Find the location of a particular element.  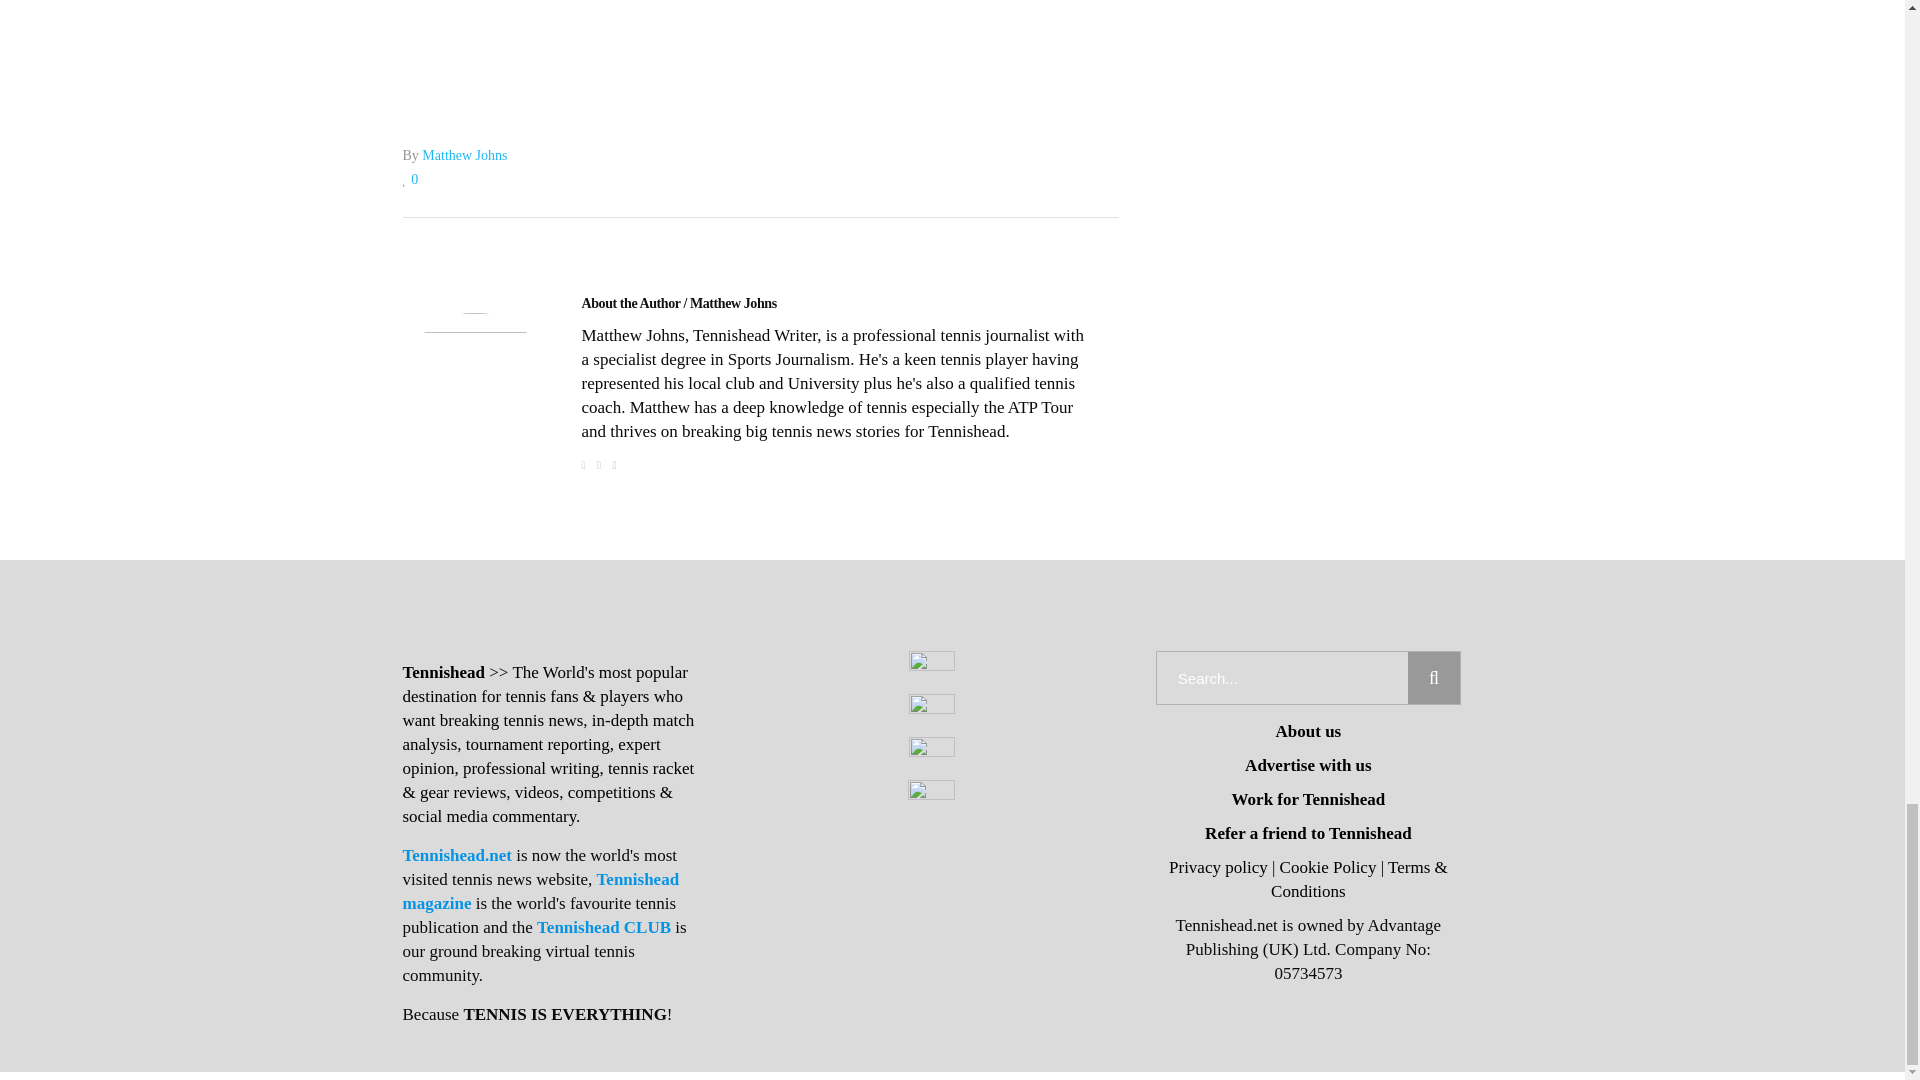

Search for: is located at coordinates (1282, 678).